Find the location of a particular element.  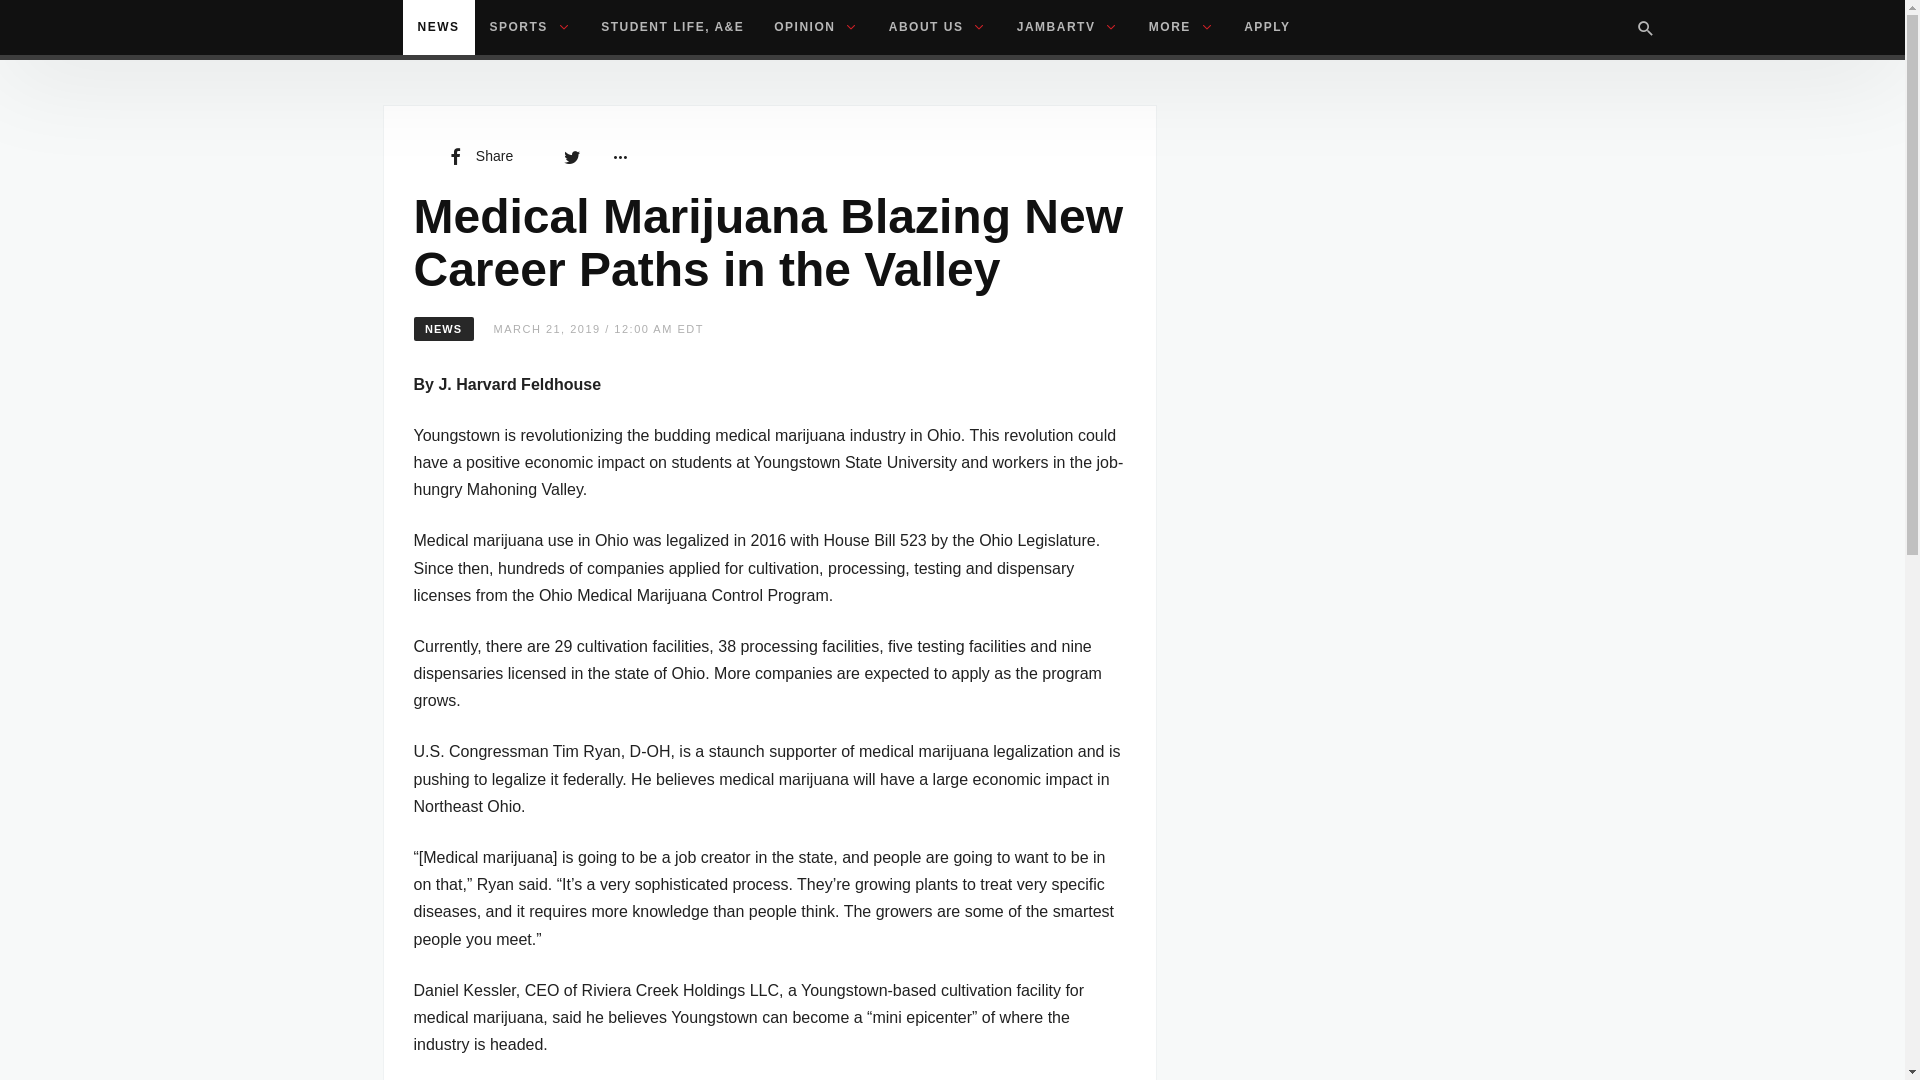

Share on Twitter is located at coordinates (572, 156).